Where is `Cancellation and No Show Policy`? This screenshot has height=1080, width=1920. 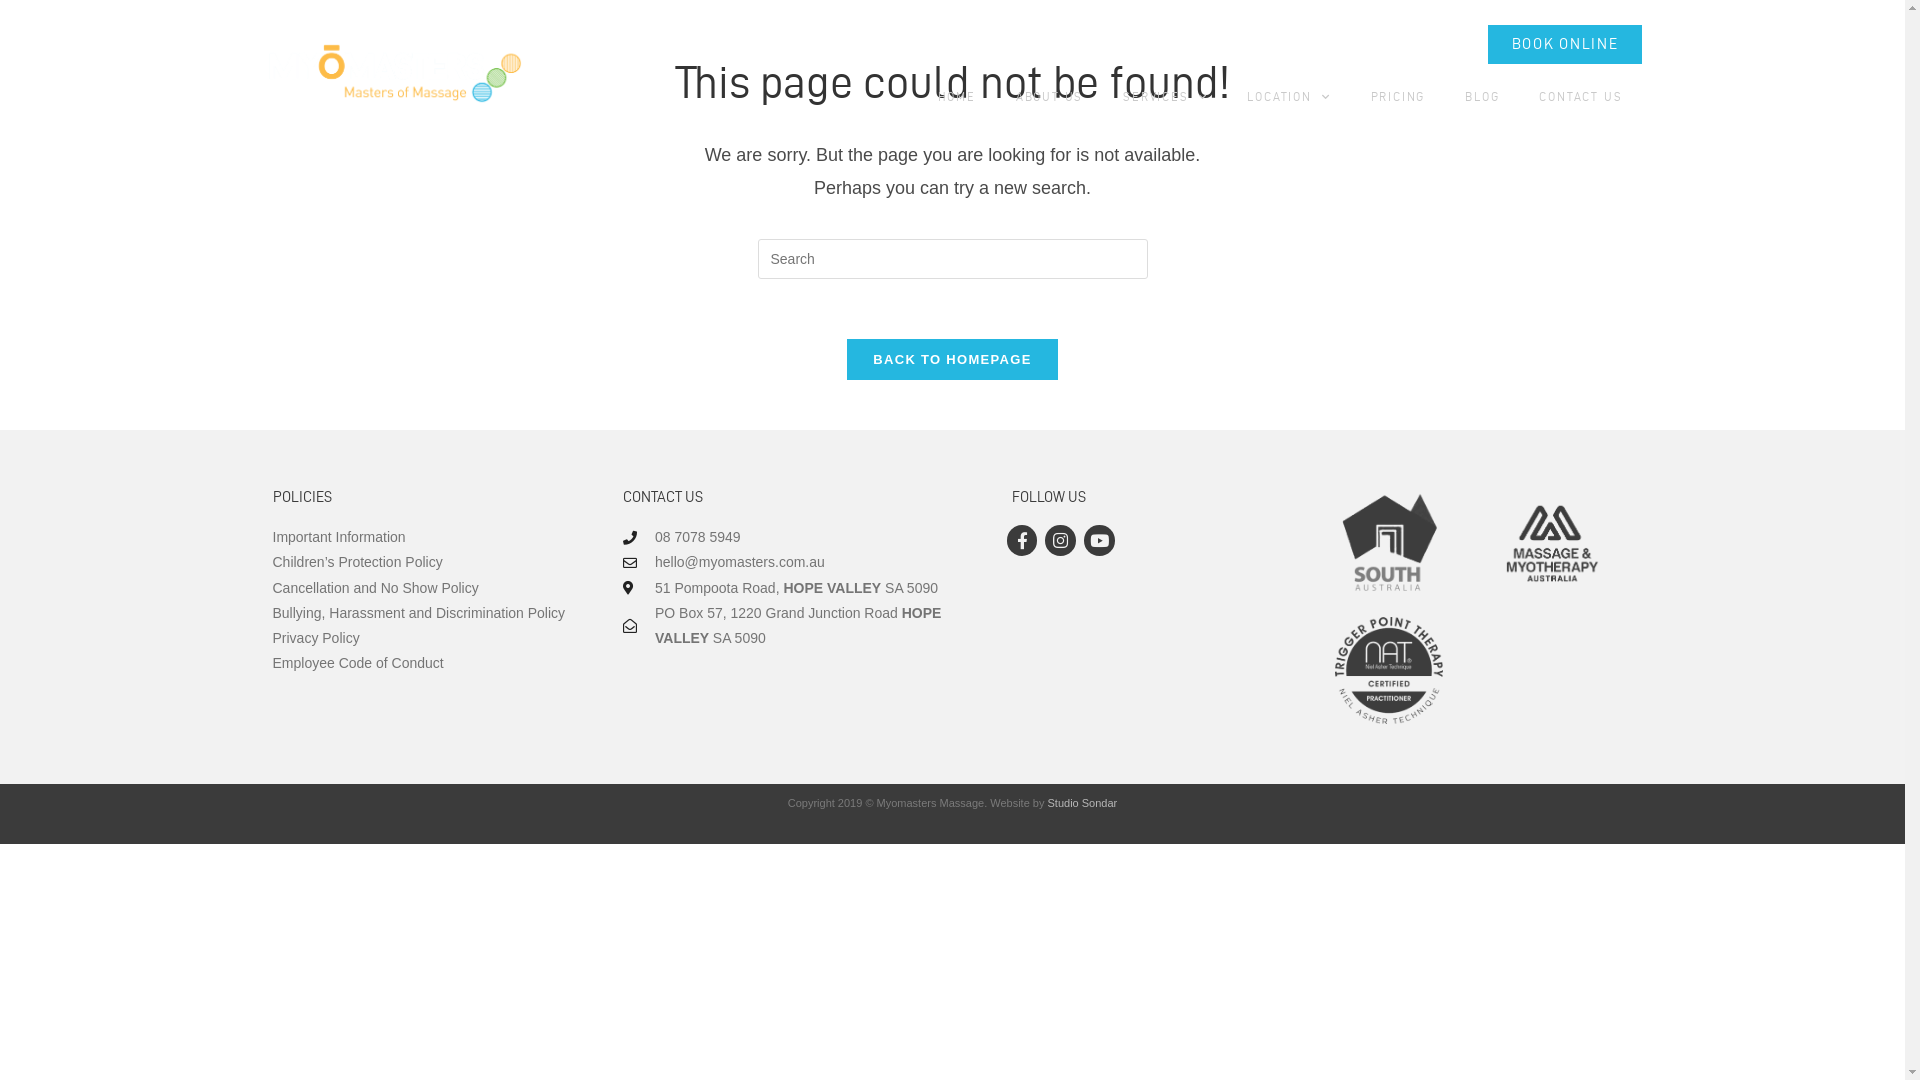 Cancellation and No Show Policy is located at coordinates (427, 588).